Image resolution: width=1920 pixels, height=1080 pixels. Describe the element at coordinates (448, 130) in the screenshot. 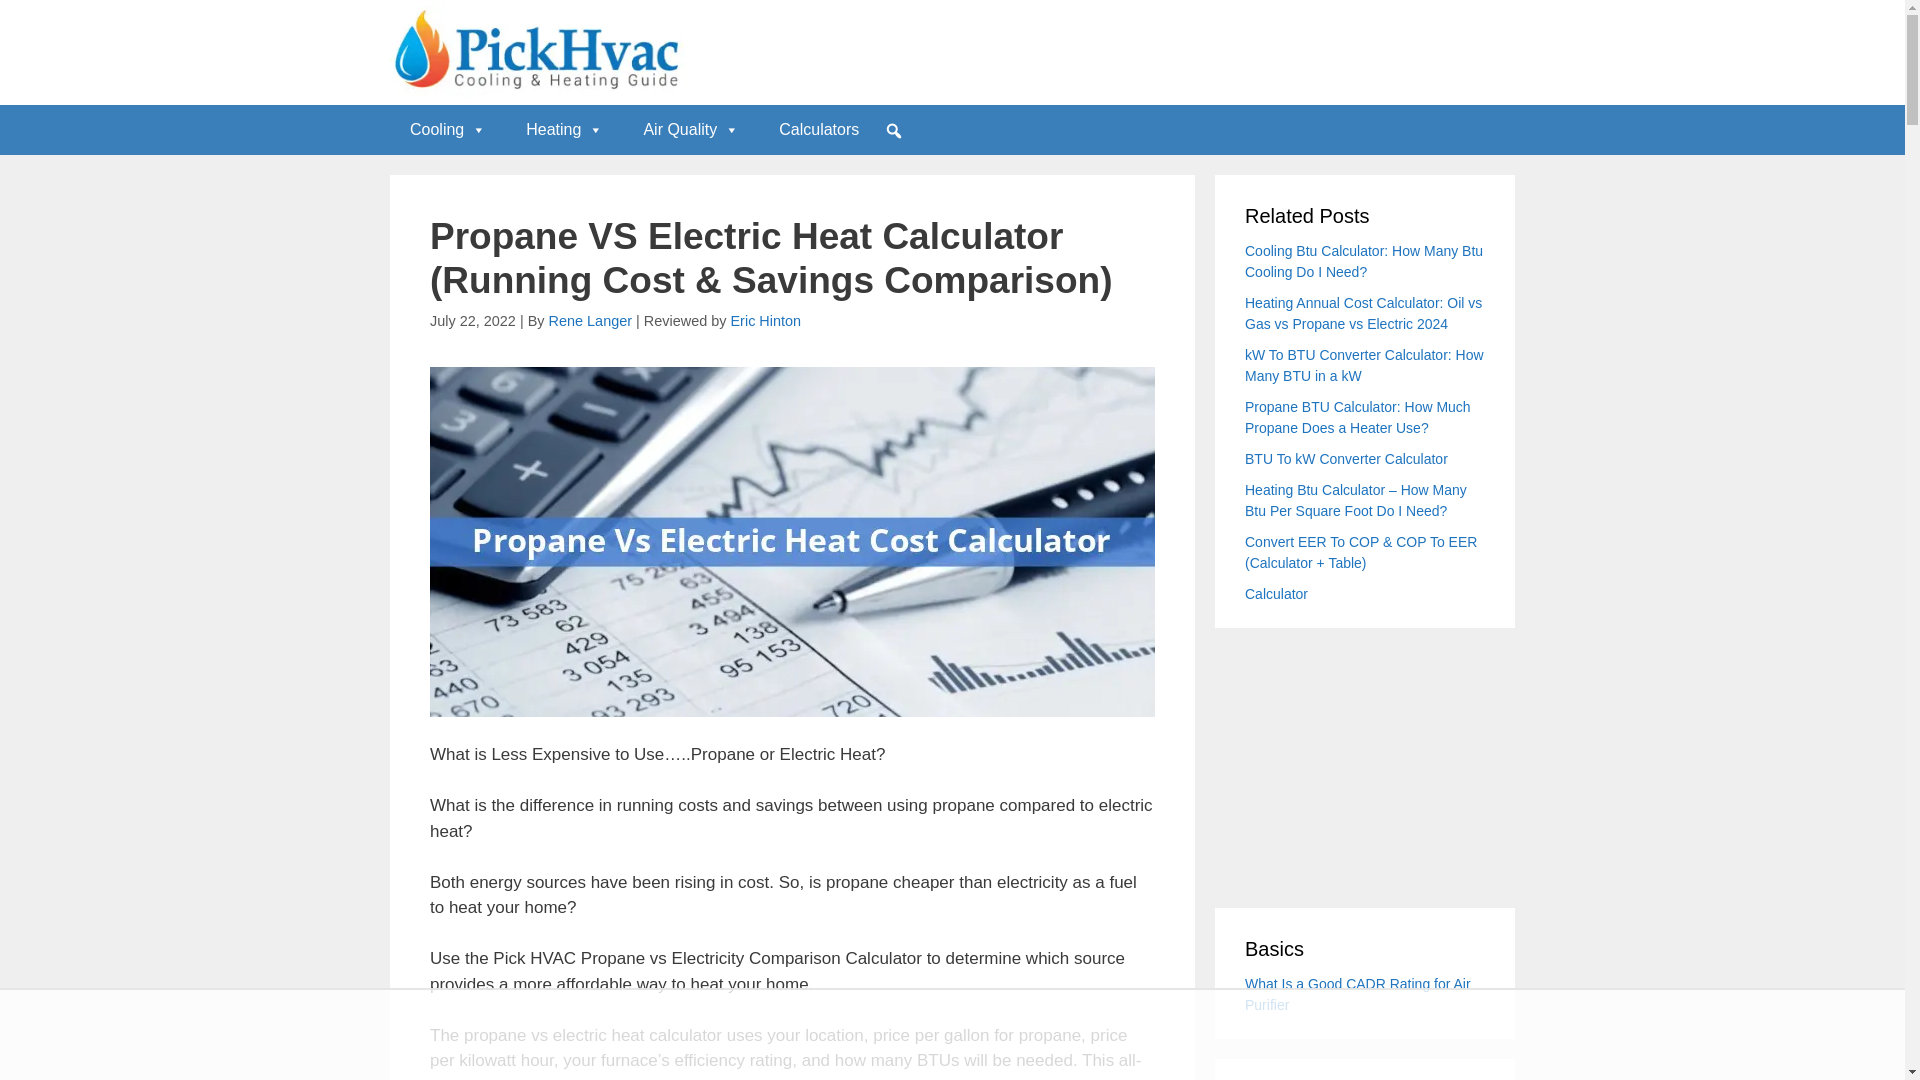

I see `Cooling` at that location.